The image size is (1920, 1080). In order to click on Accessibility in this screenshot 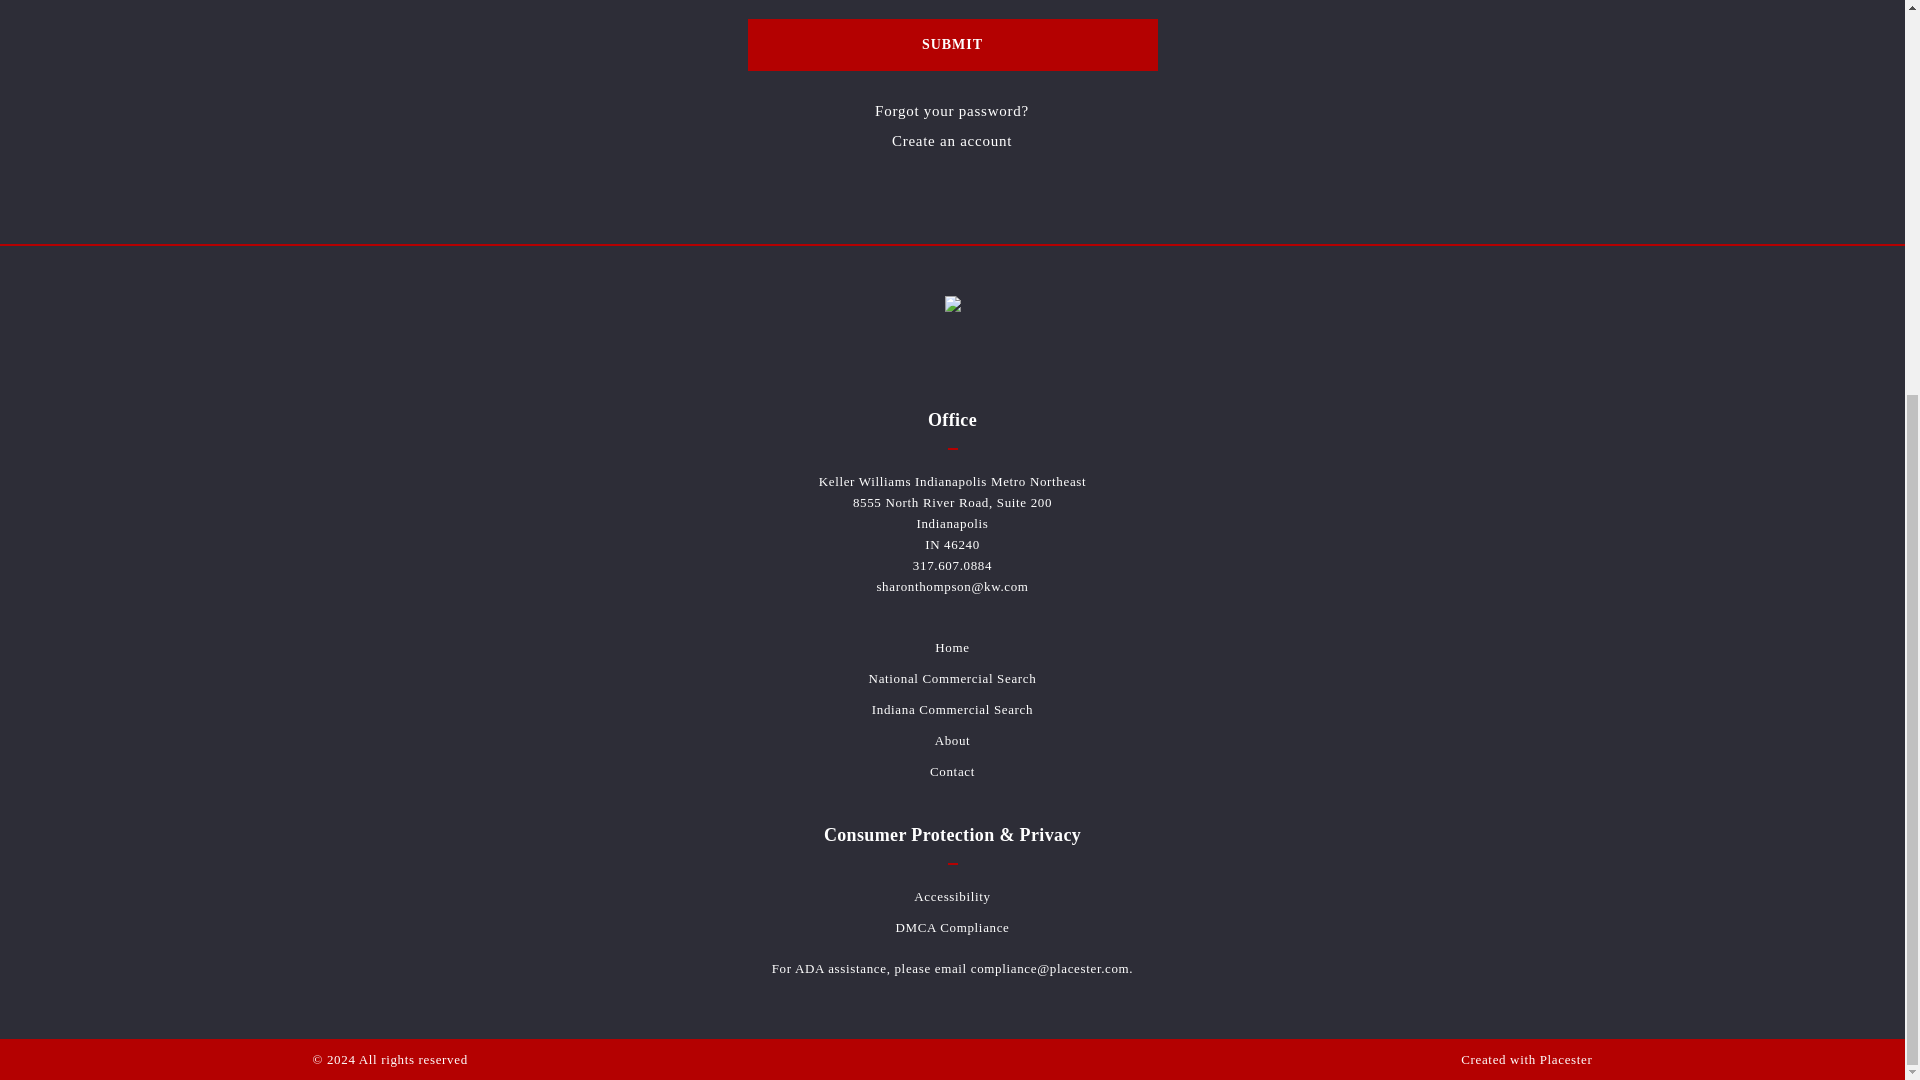, I will do `click(952, 896)`.